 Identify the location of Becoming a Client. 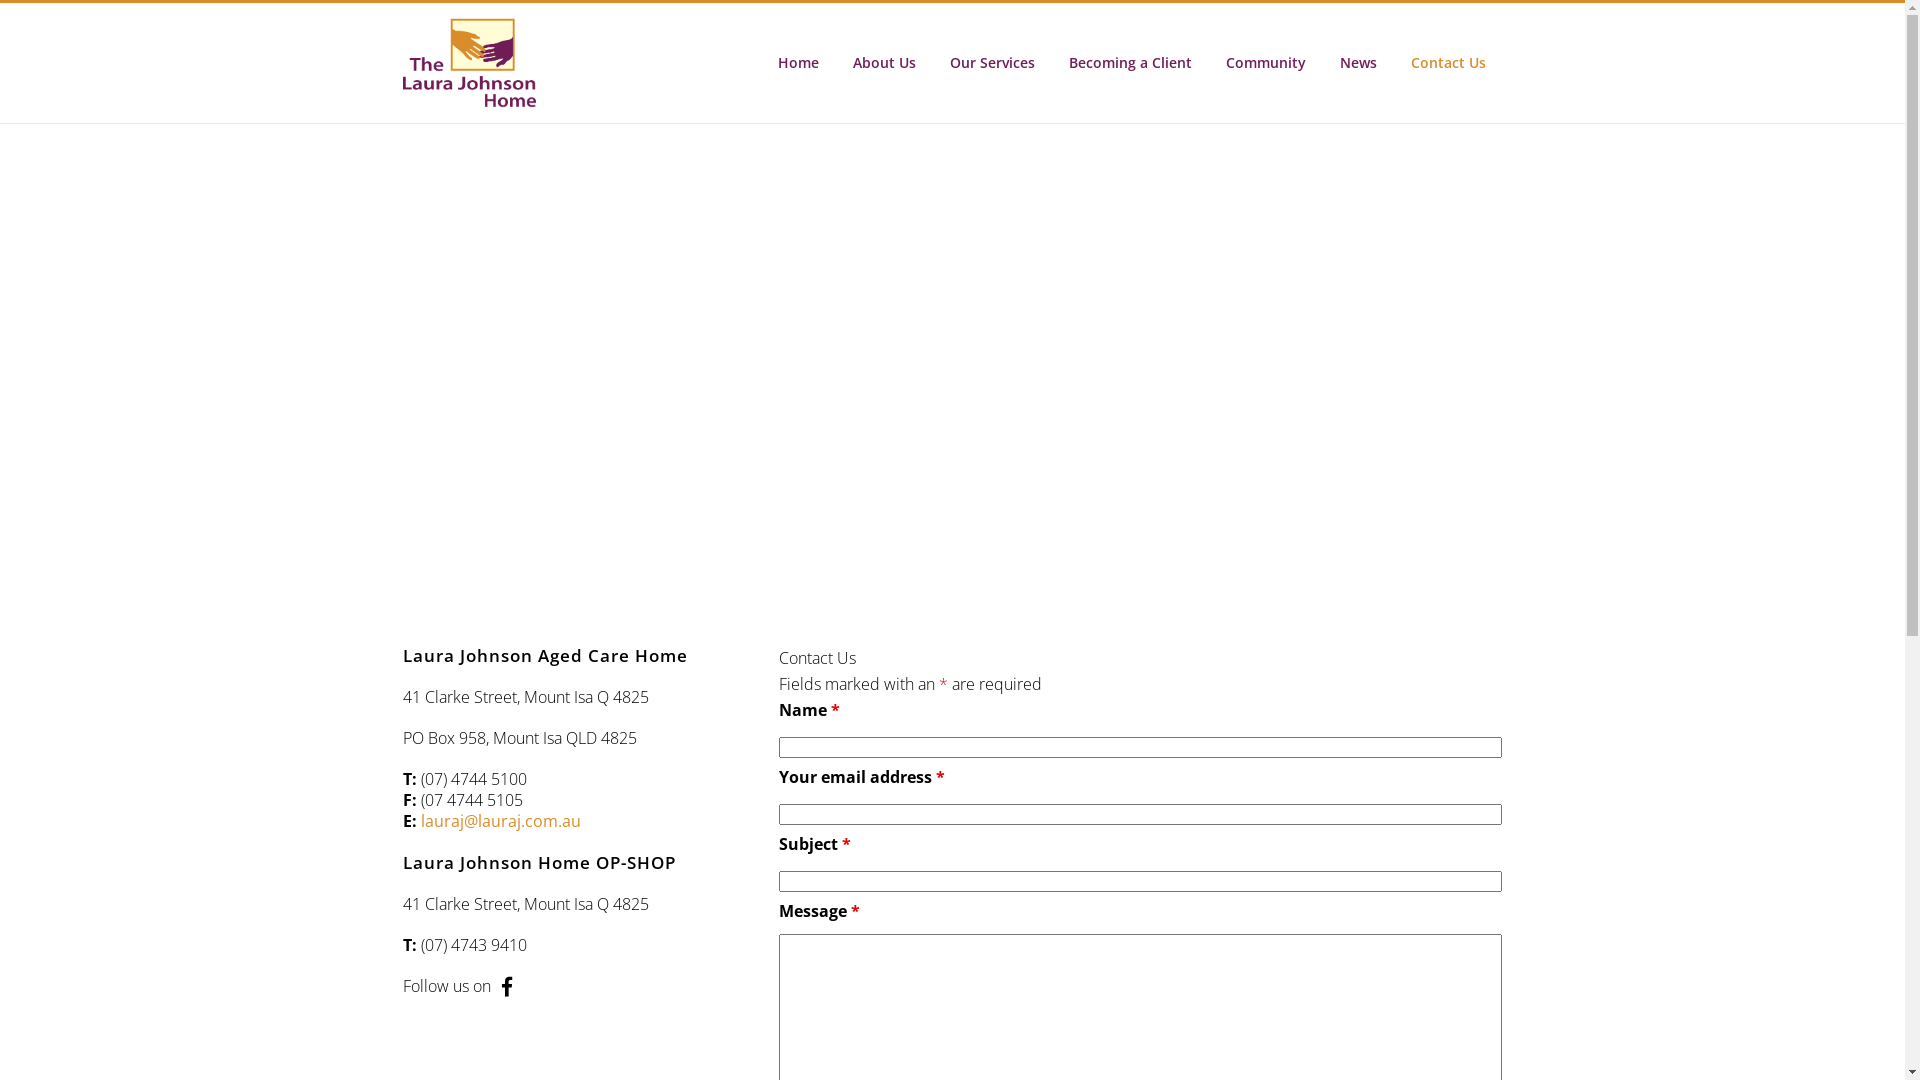
(1097, 748).